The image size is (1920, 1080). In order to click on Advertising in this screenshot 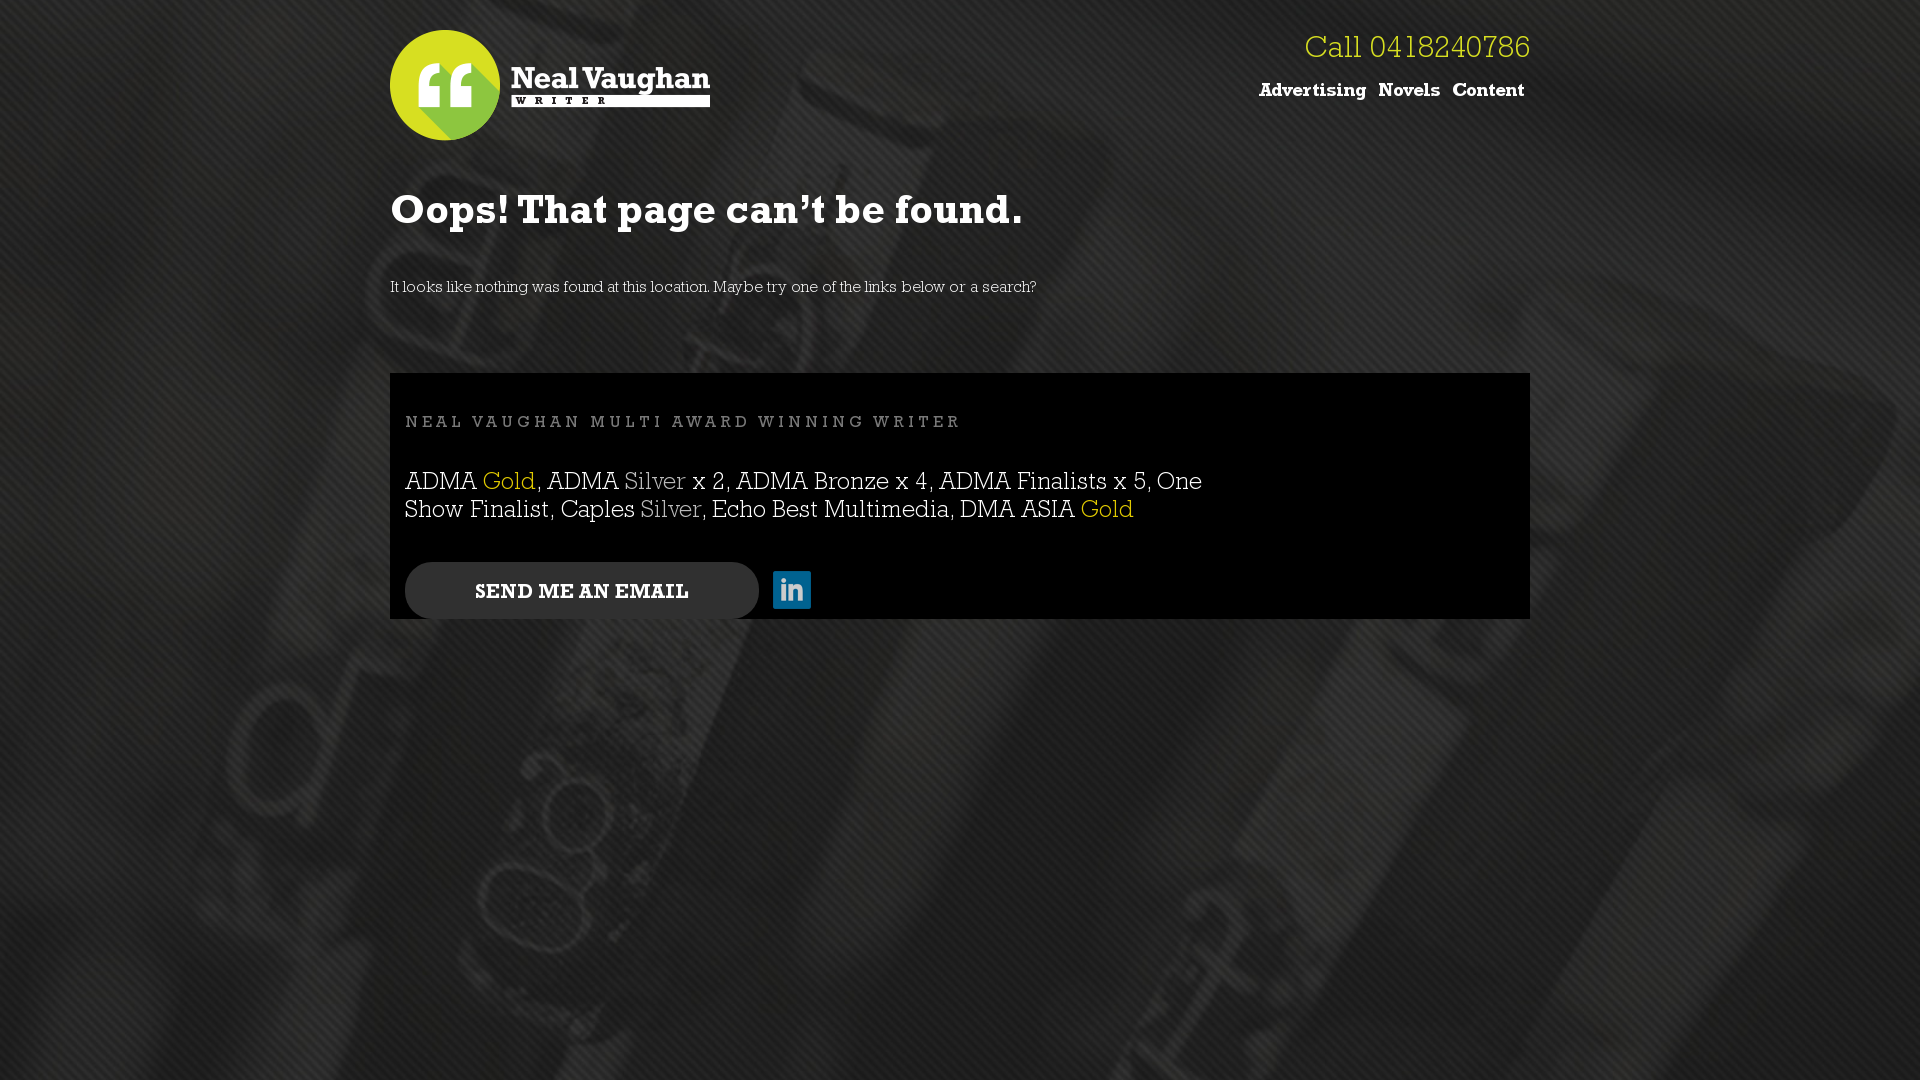, I will do `click(1312, 91)`.